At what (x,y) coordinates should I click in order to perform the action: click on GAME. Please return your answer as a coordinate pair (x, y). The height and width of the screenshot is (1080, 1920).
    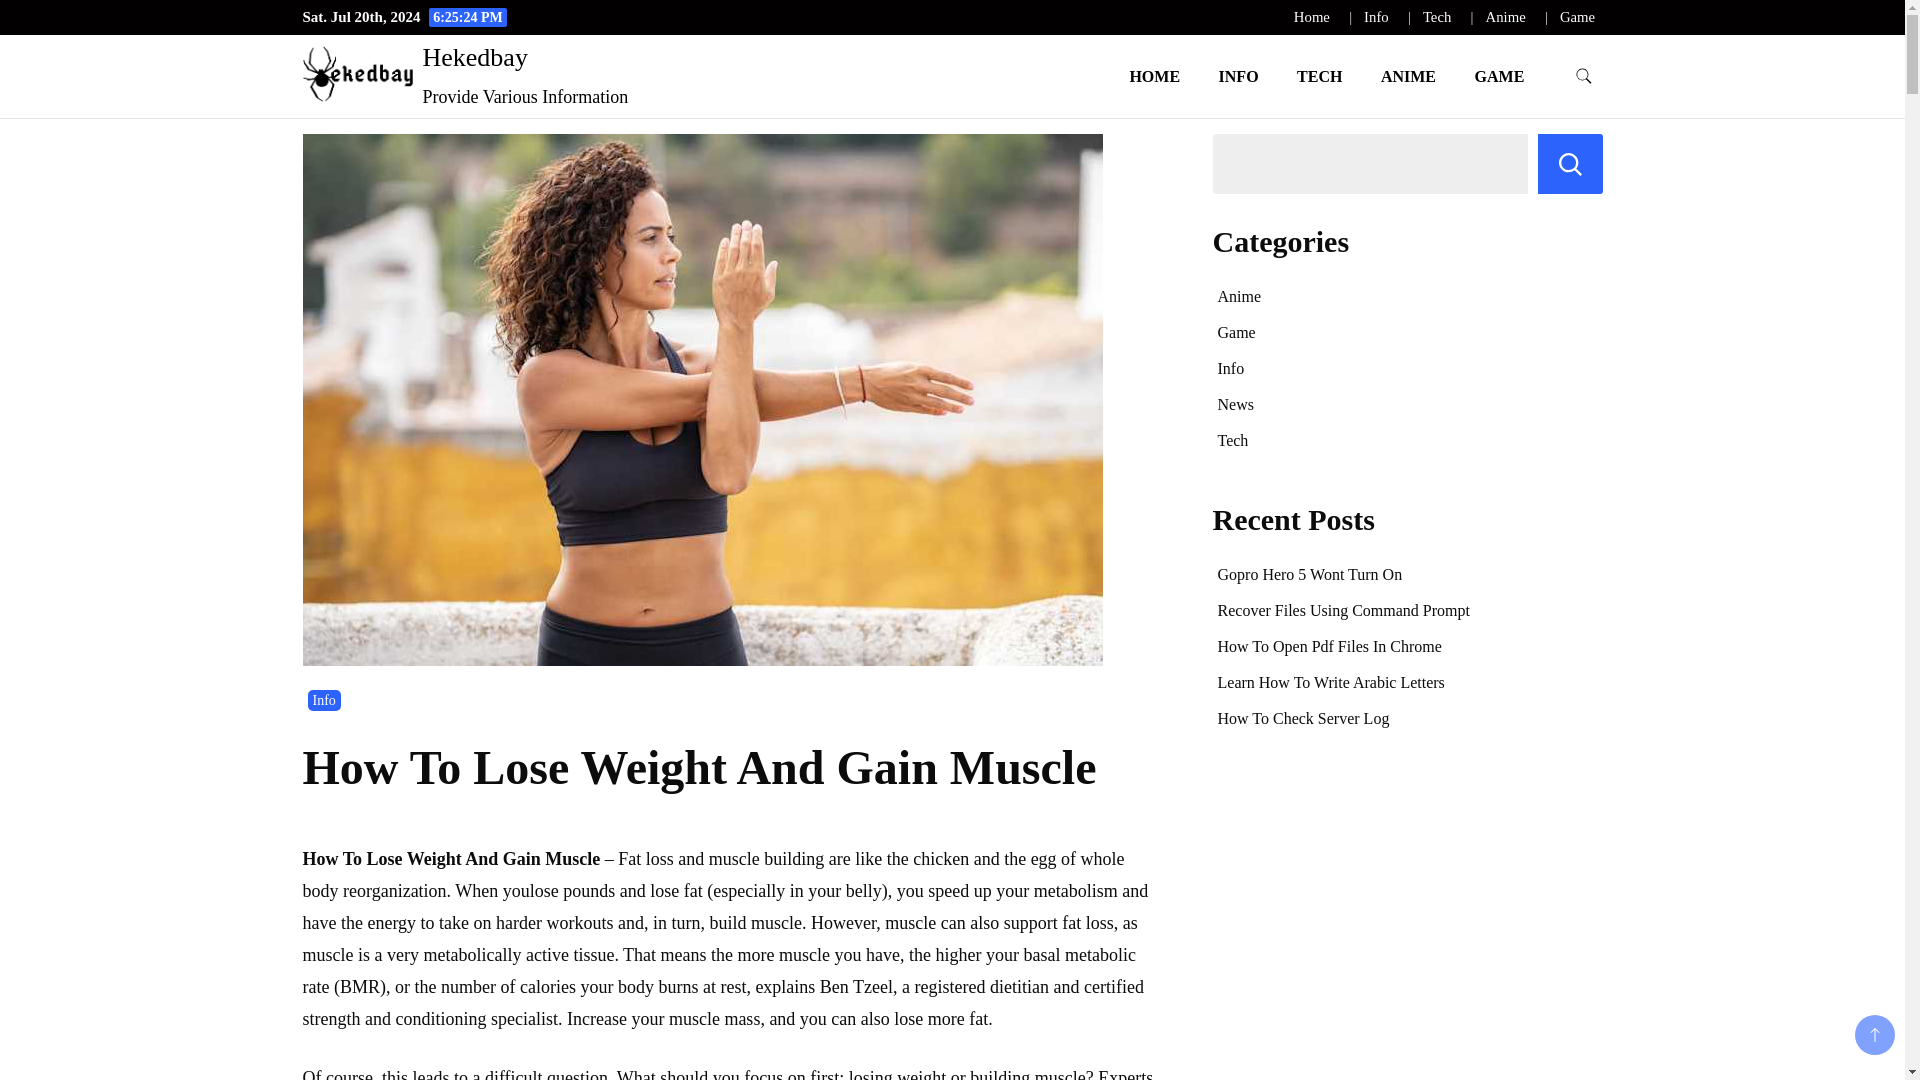
    Looking at the image, I should click on (1499, 76).